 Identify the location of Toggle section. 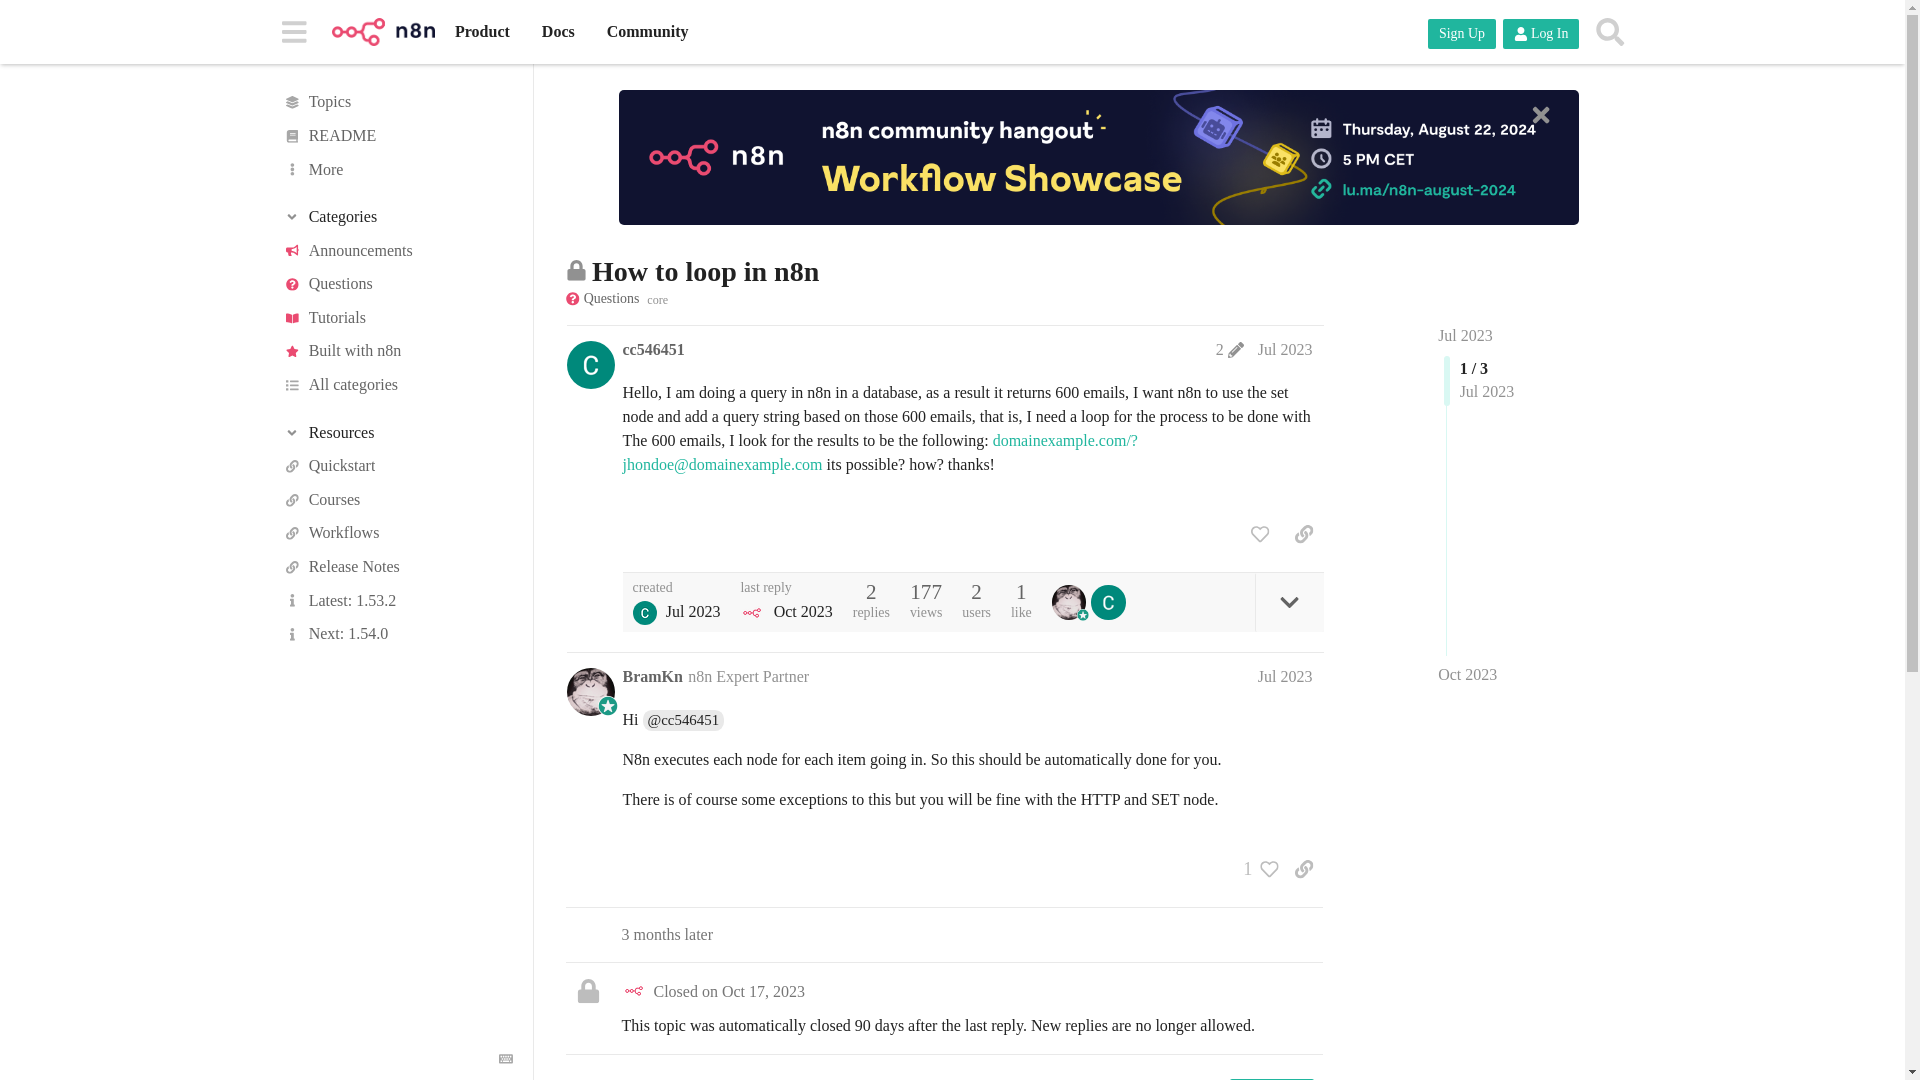
(397, 432).